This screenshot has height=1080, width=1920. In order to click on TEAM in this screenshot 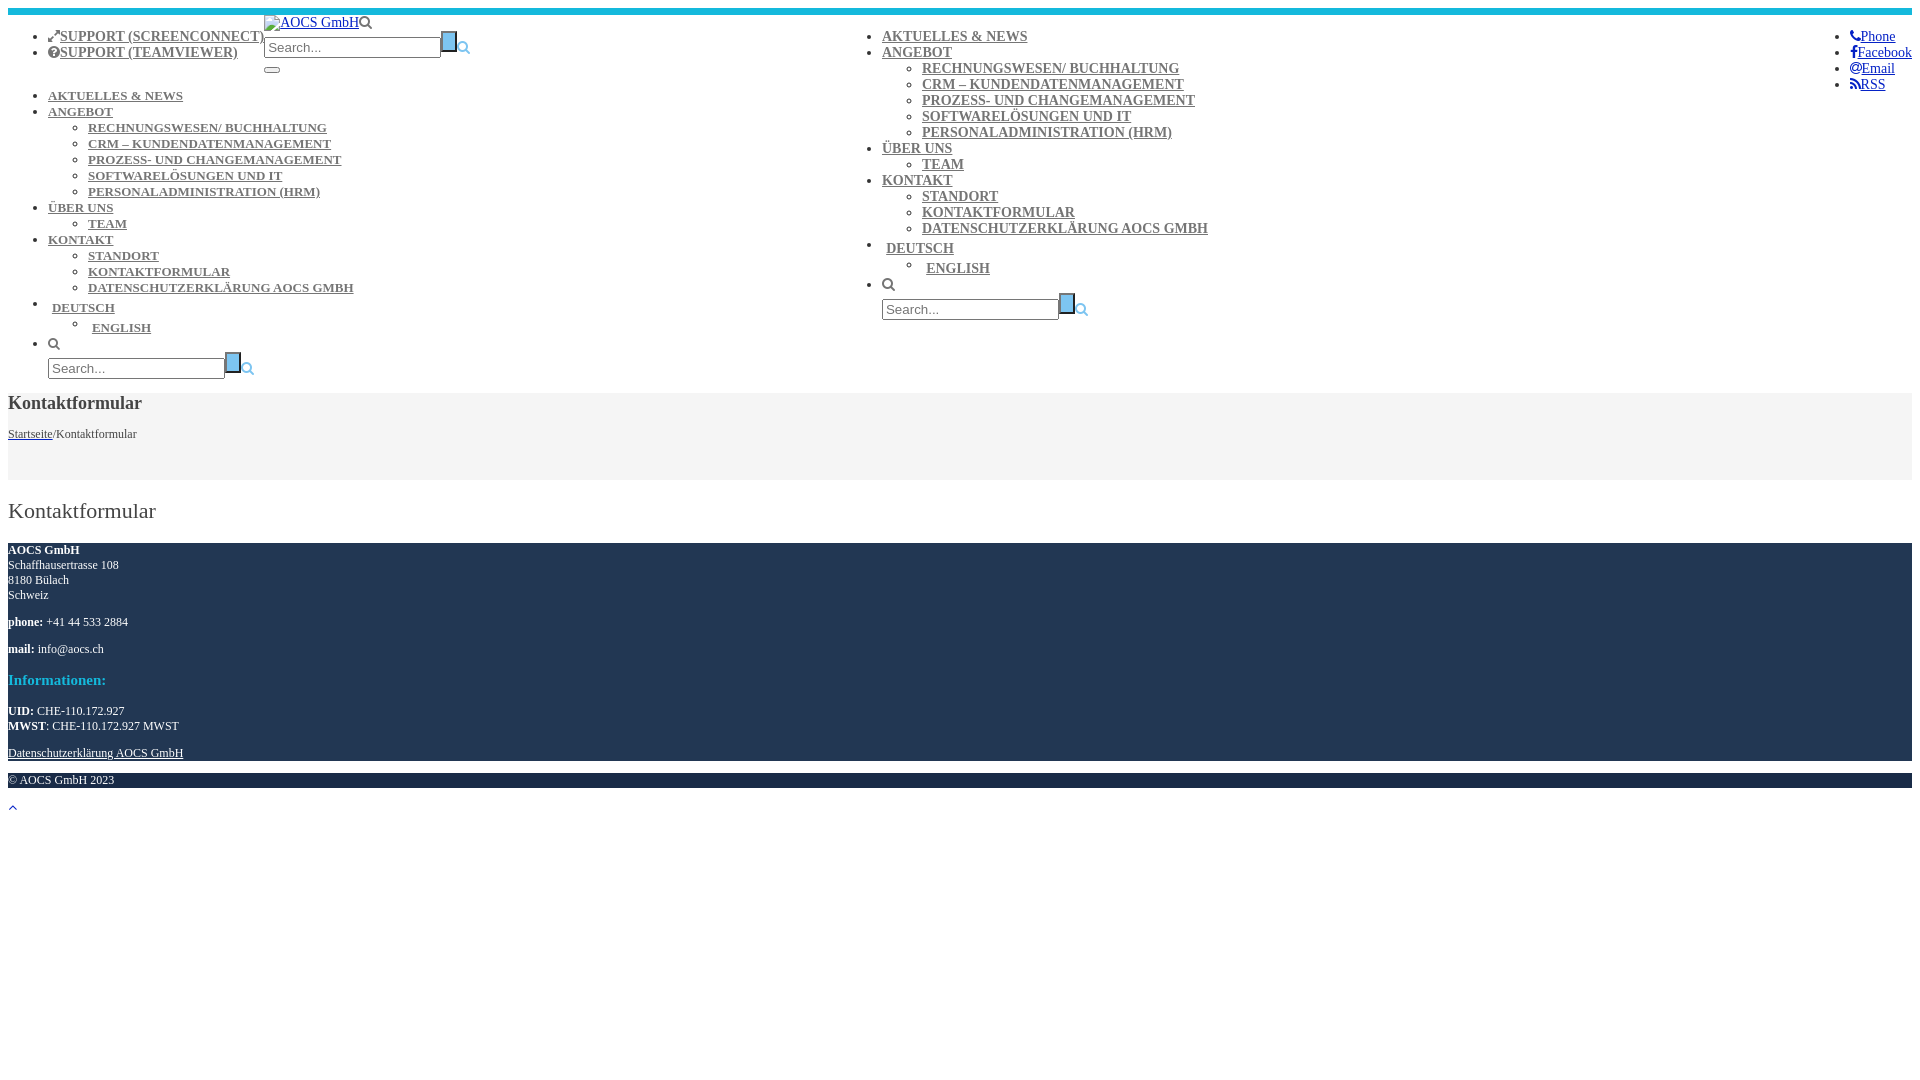, I will do `click(108, 224)`.